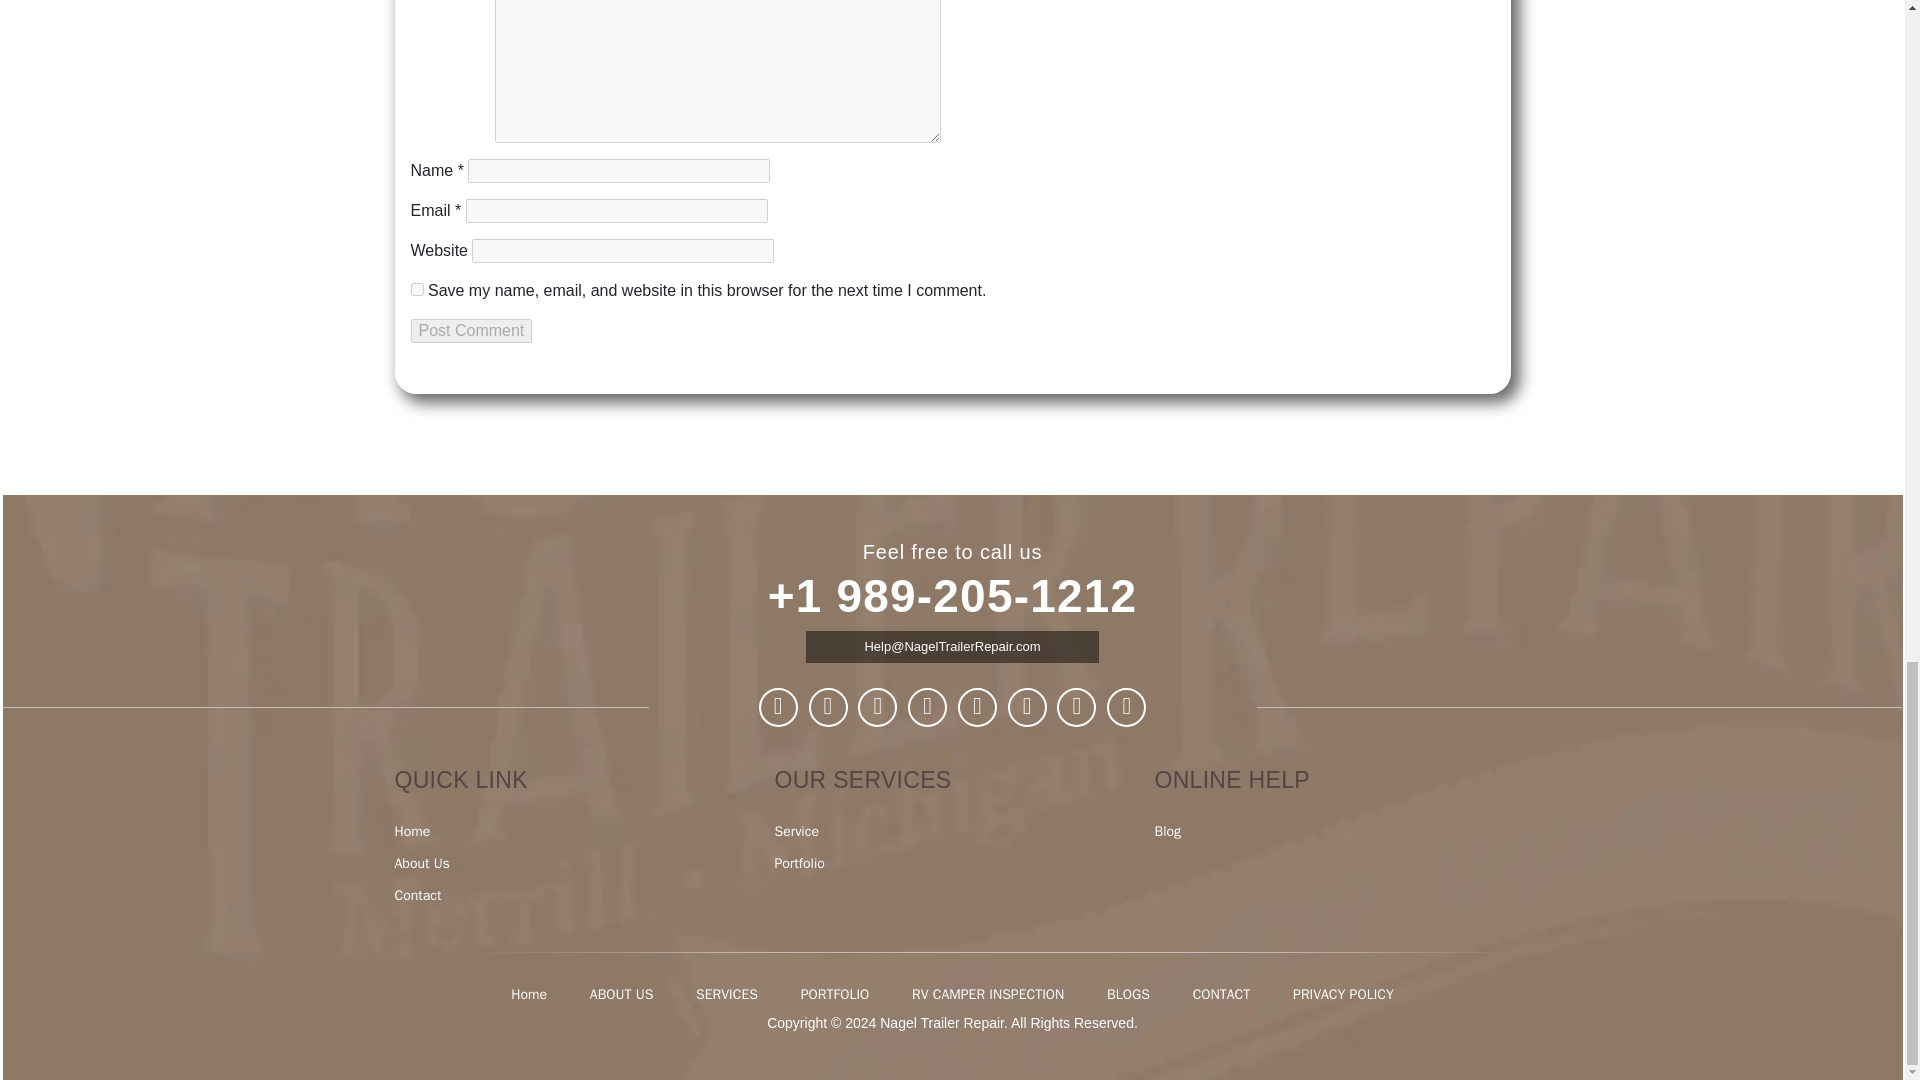  What do you see at coordinates (416, 288) in the screenshot?
I see `yes` at bounding box center [416, 288].